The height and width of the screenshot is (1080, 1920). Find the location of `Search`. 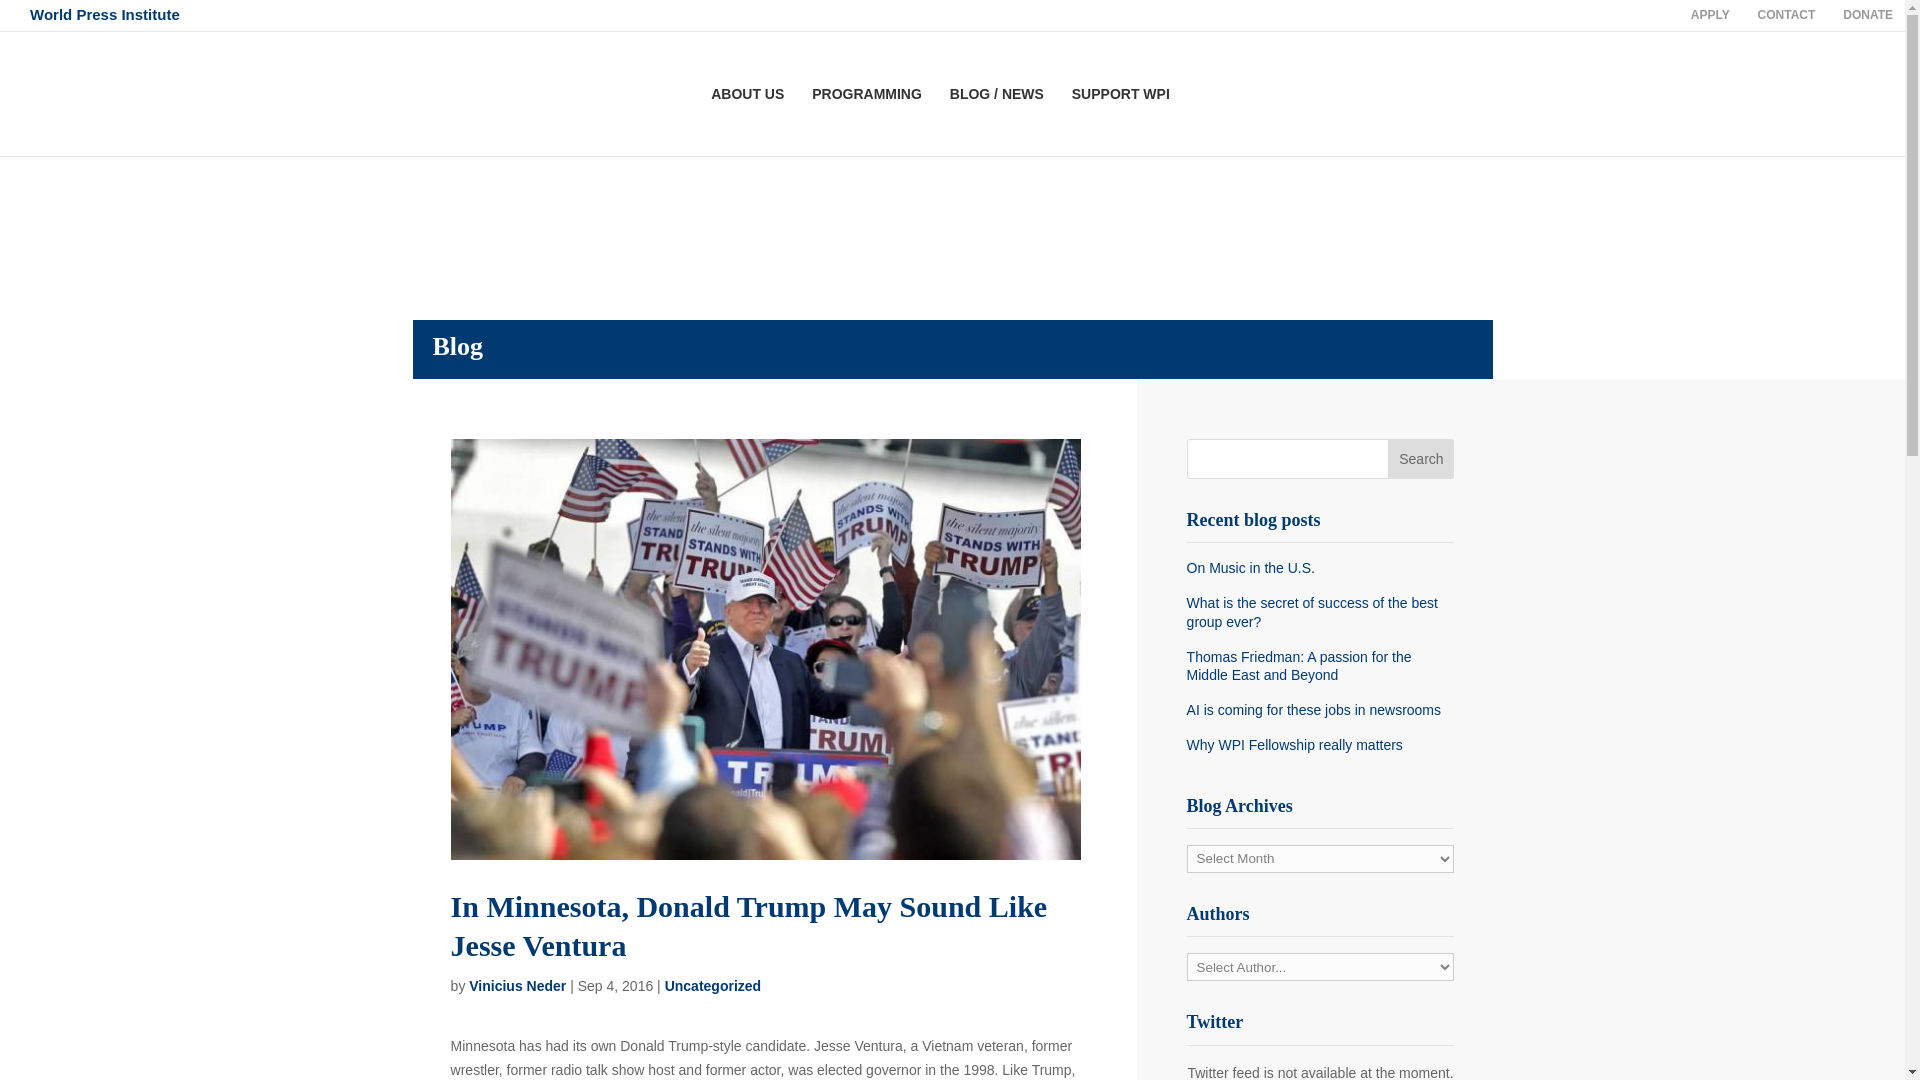

Search is located at coordinates (1420, 458).